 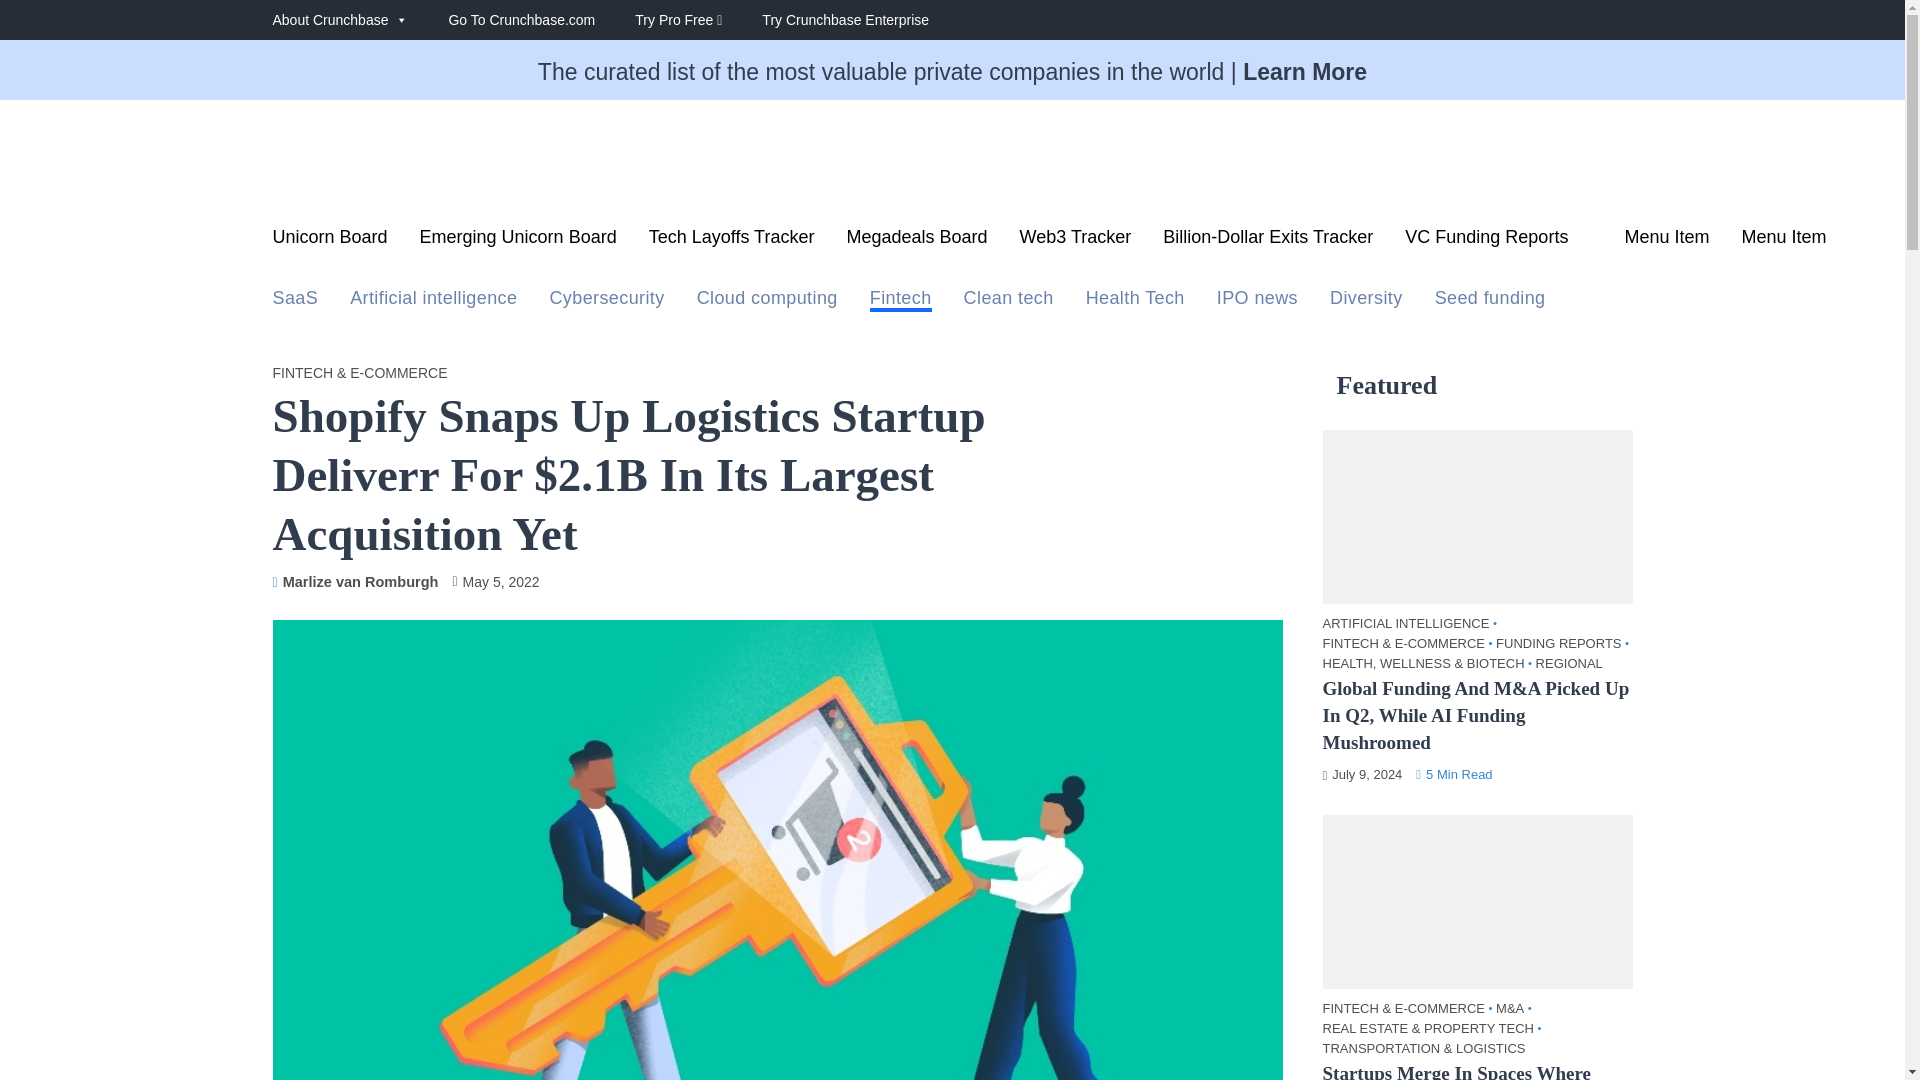 What do you see at coordinates (360, 20) in the screenshot?
I see `About Crunchbase` at bounding box center [360, 20].